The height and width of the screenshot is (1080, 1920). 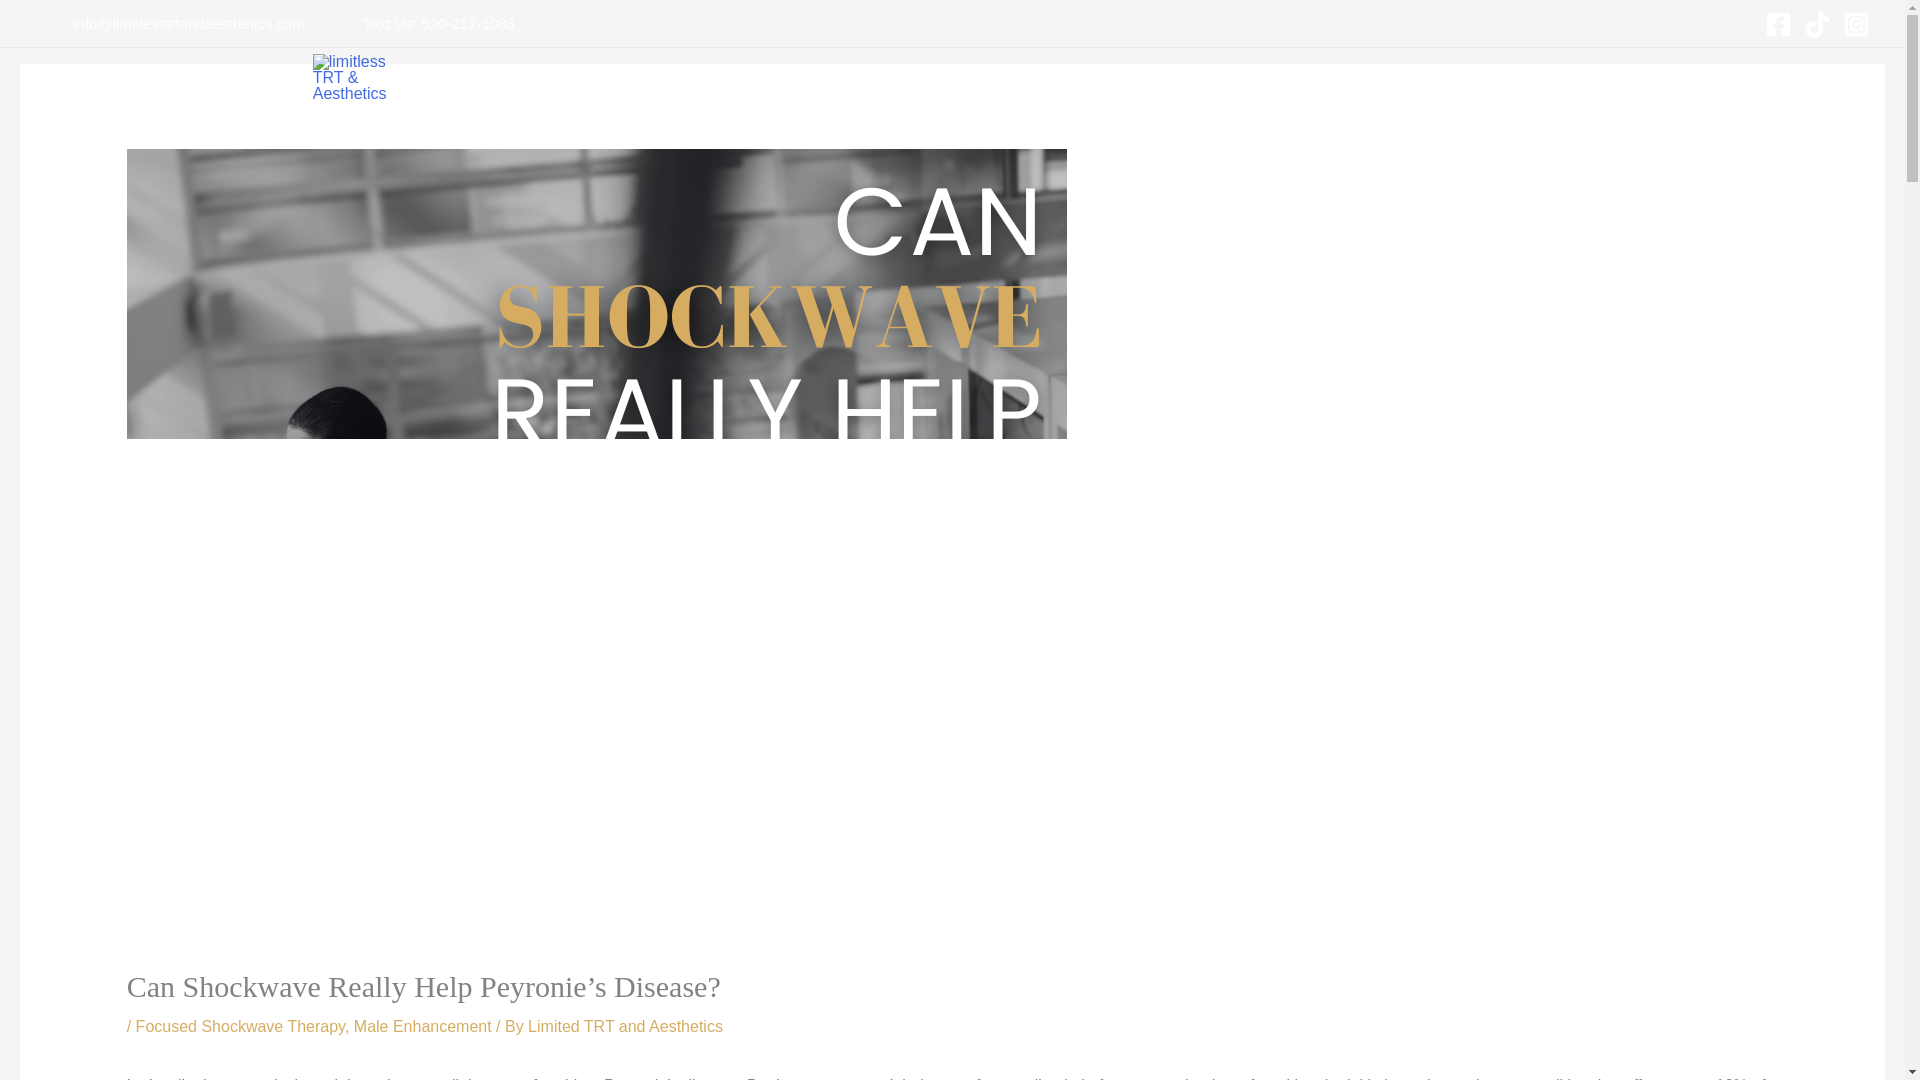 What do you see at coordinates (1389, 82) in the screenshot?
I see `1-480-400-0105` at bounding box center [1389, 82].